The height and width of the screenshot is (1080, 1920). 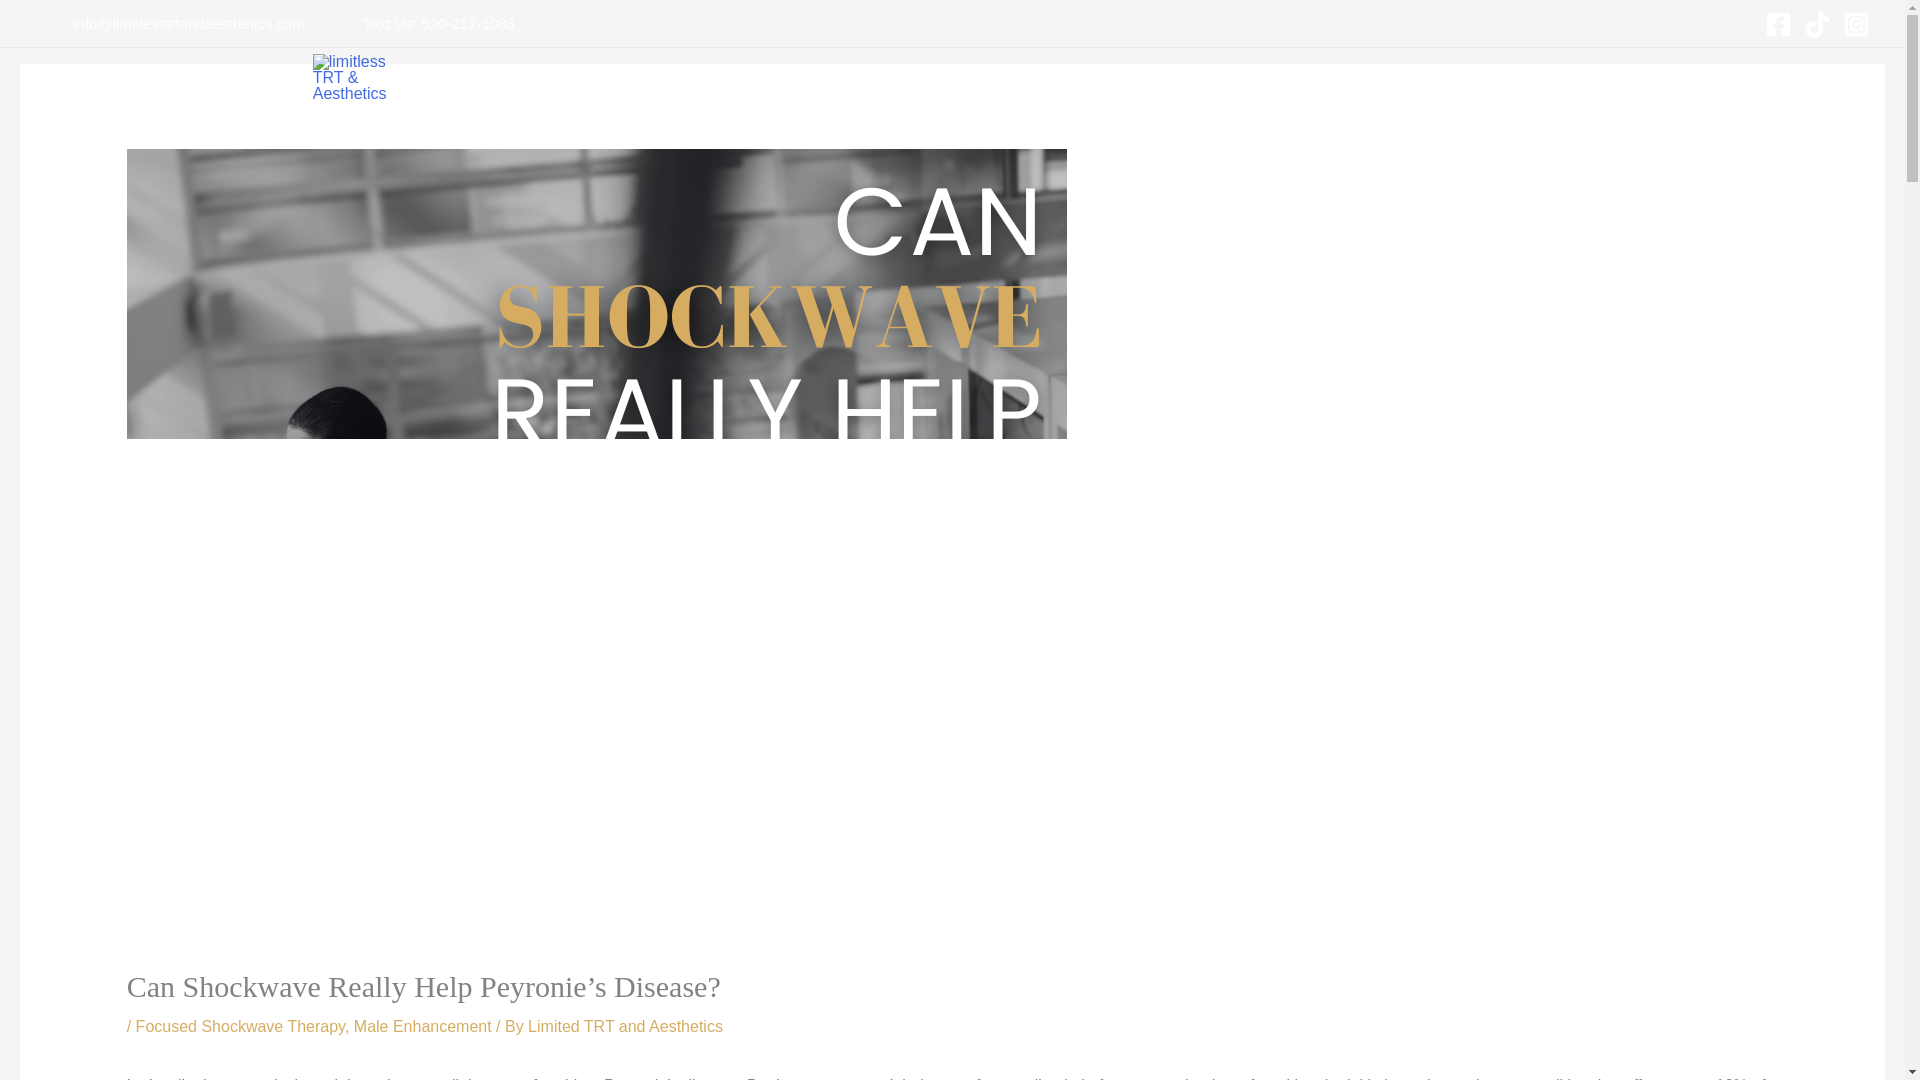 What do you see at coordinates (1389, 82) in the screenshot?
I see `1-480-400-0105` at bounding box center [1389, 82].